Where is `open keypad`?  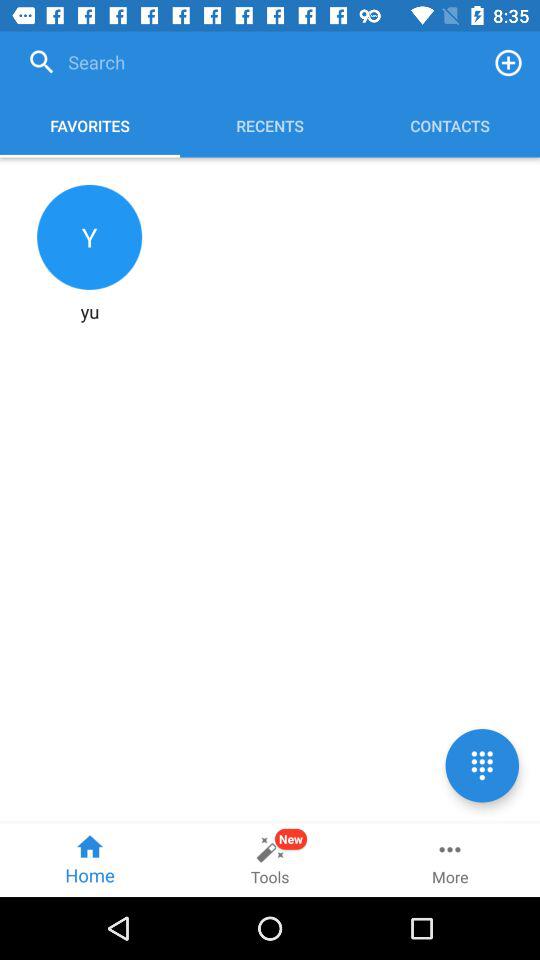 open keypad is located at coordinates (482, 766).